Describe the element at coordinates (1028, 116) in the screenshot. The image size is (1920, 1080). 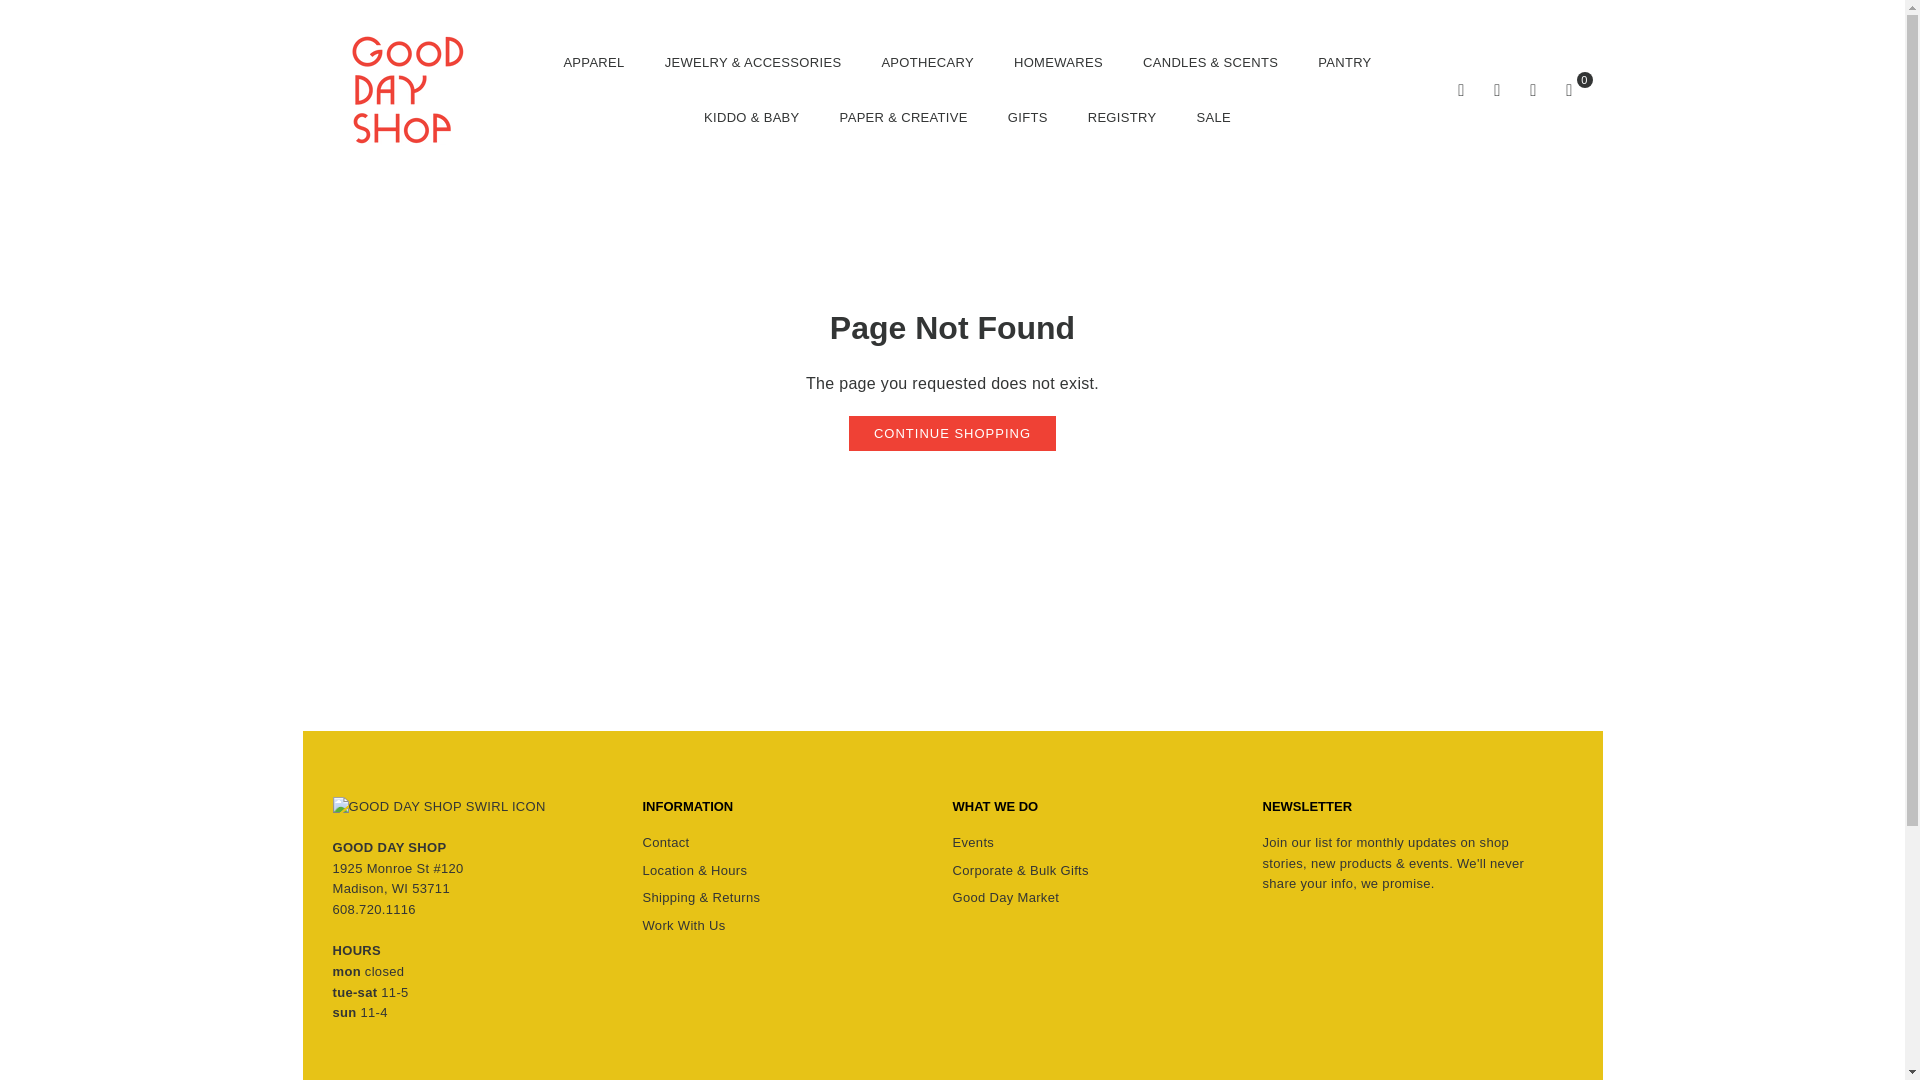
I see `GIFTS` at that location.